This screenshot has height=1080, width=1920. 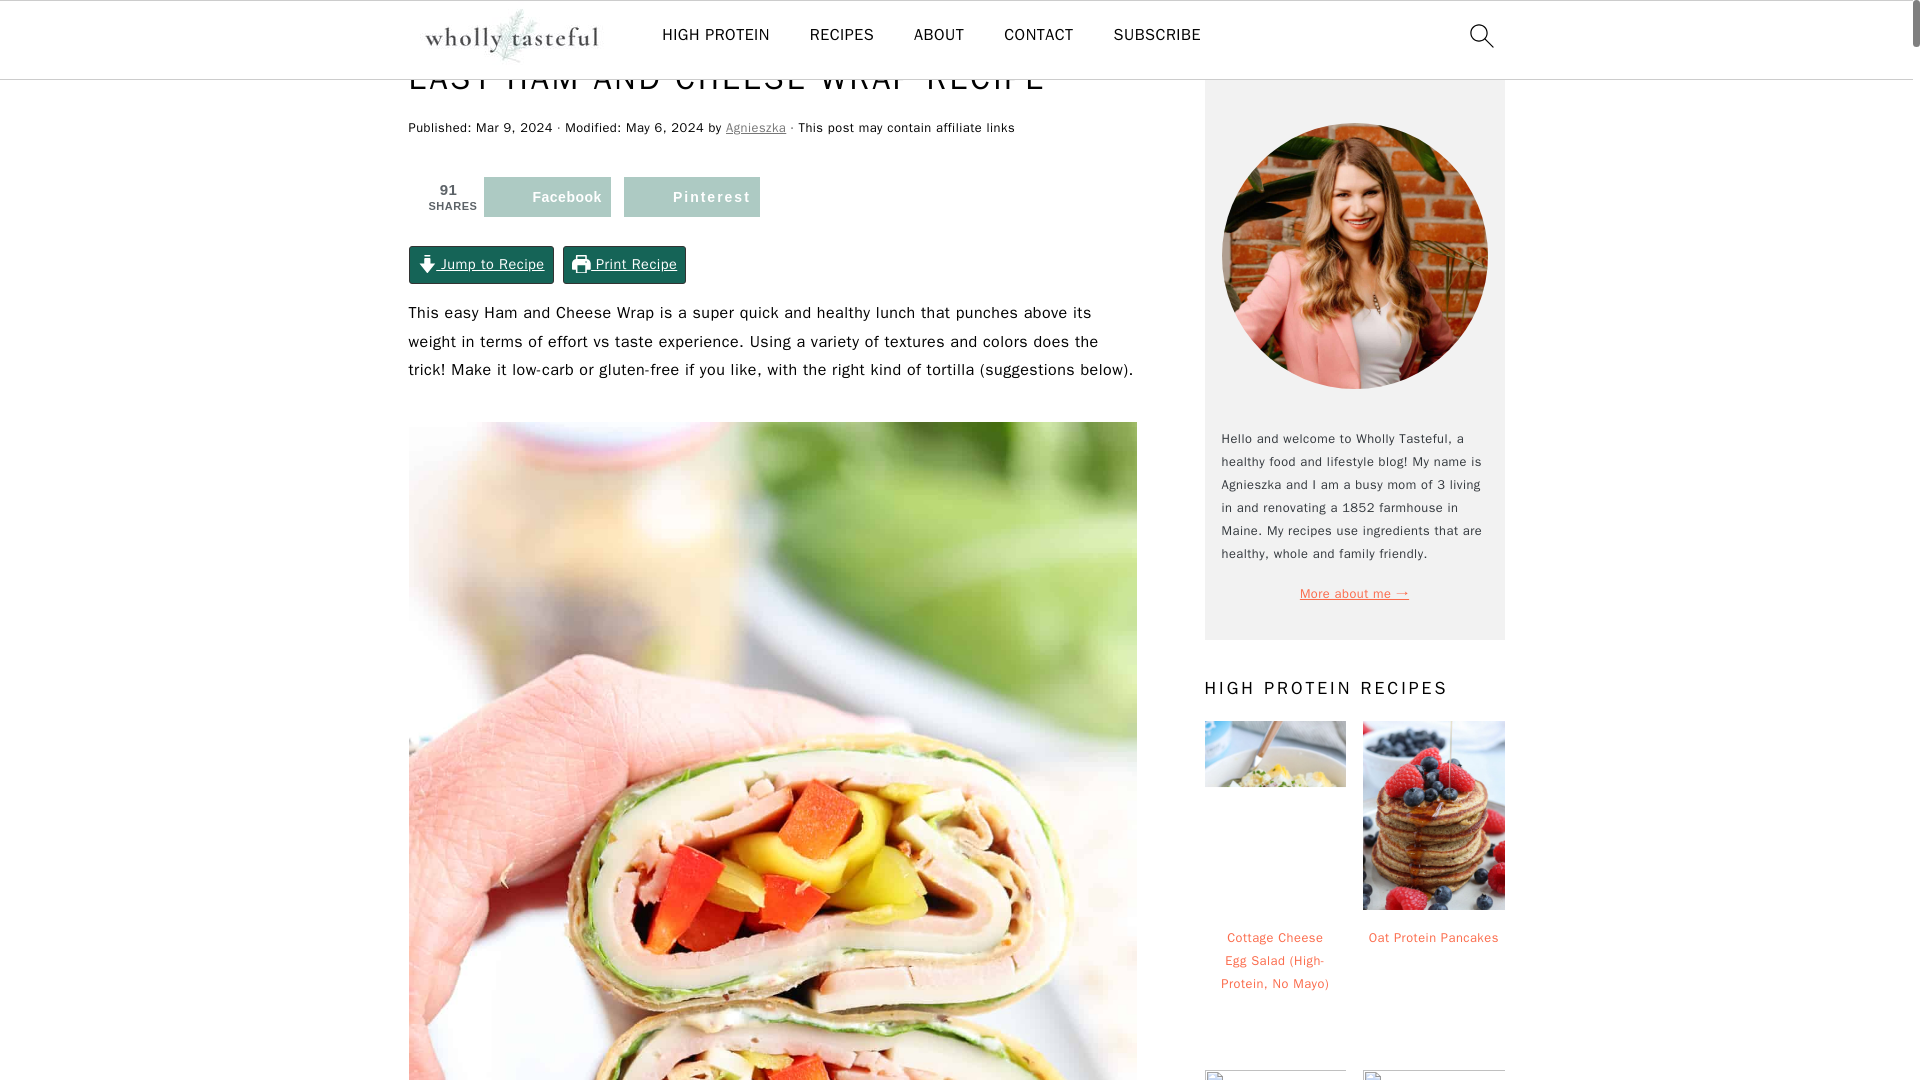 I want to click on search icon, so click(x=1480, y=35).